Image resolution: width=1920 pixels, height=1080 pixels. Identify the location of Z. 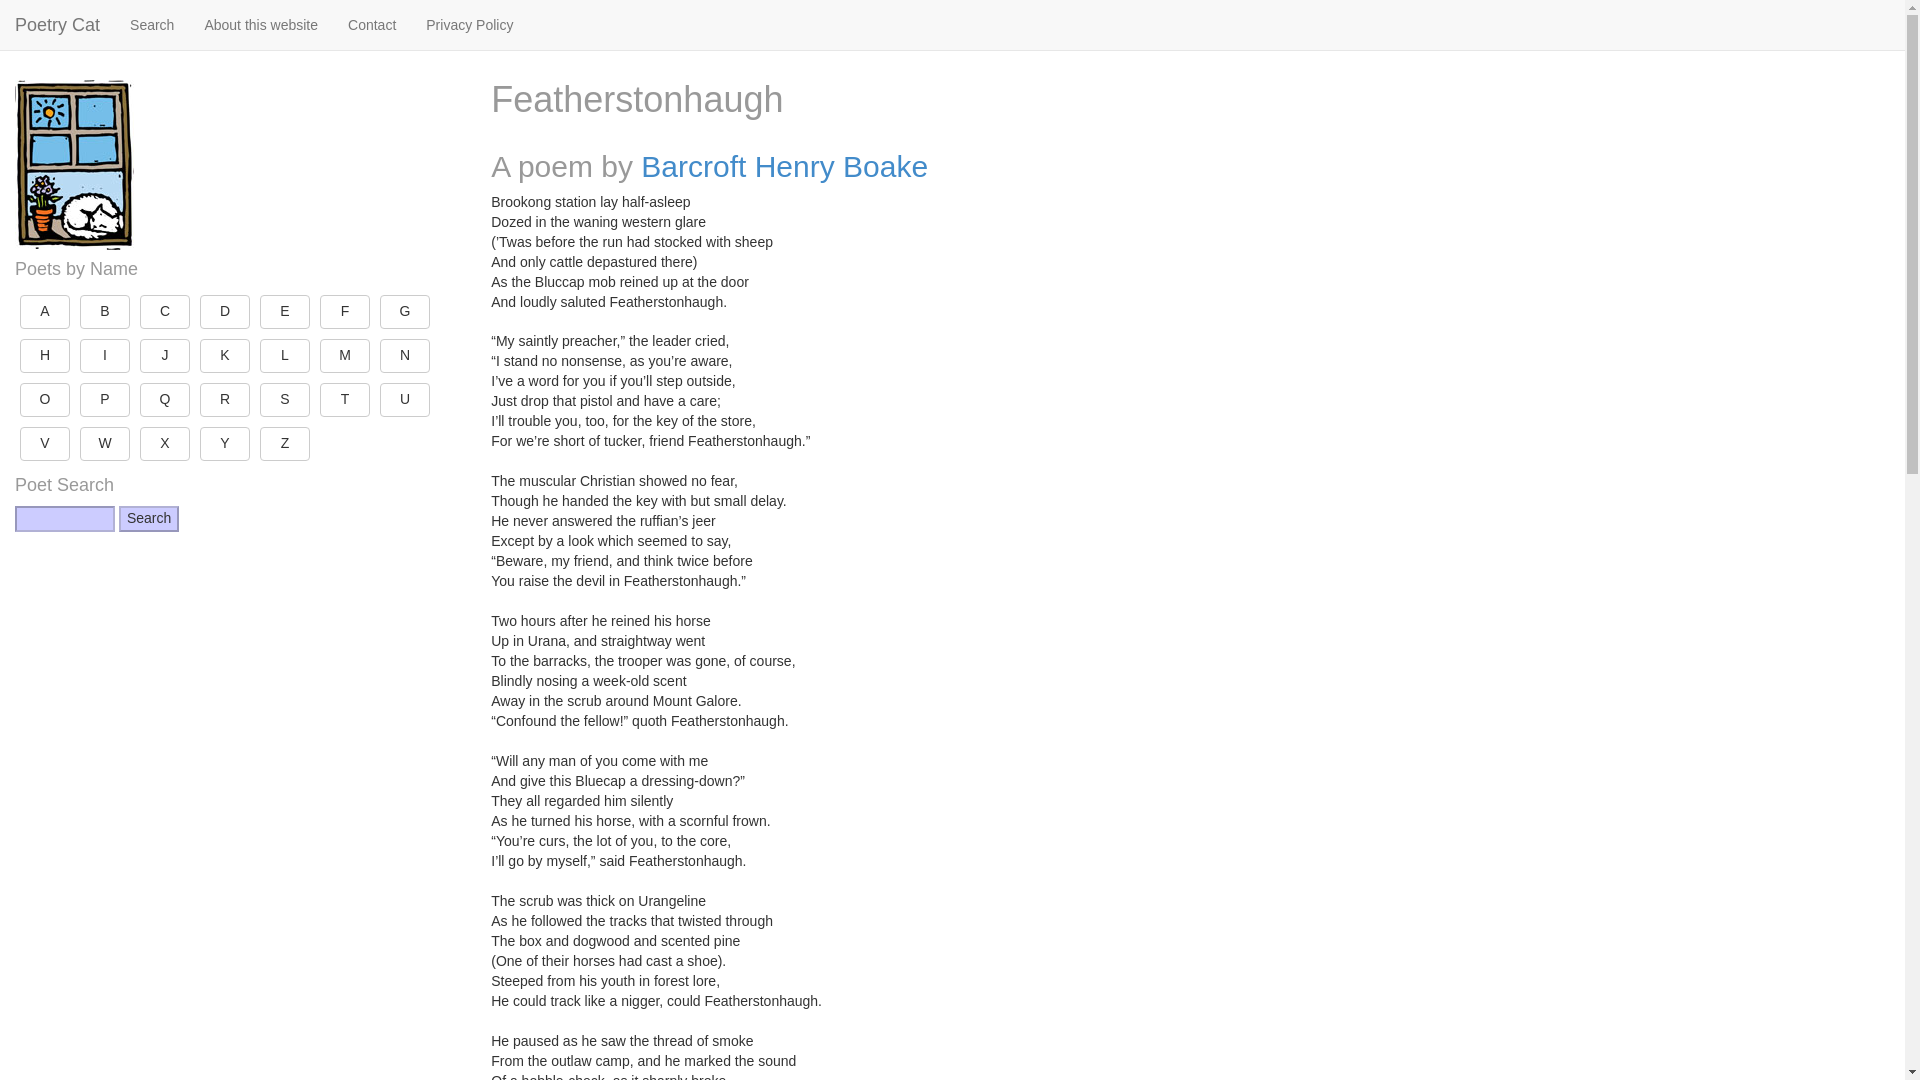
(284, 444).